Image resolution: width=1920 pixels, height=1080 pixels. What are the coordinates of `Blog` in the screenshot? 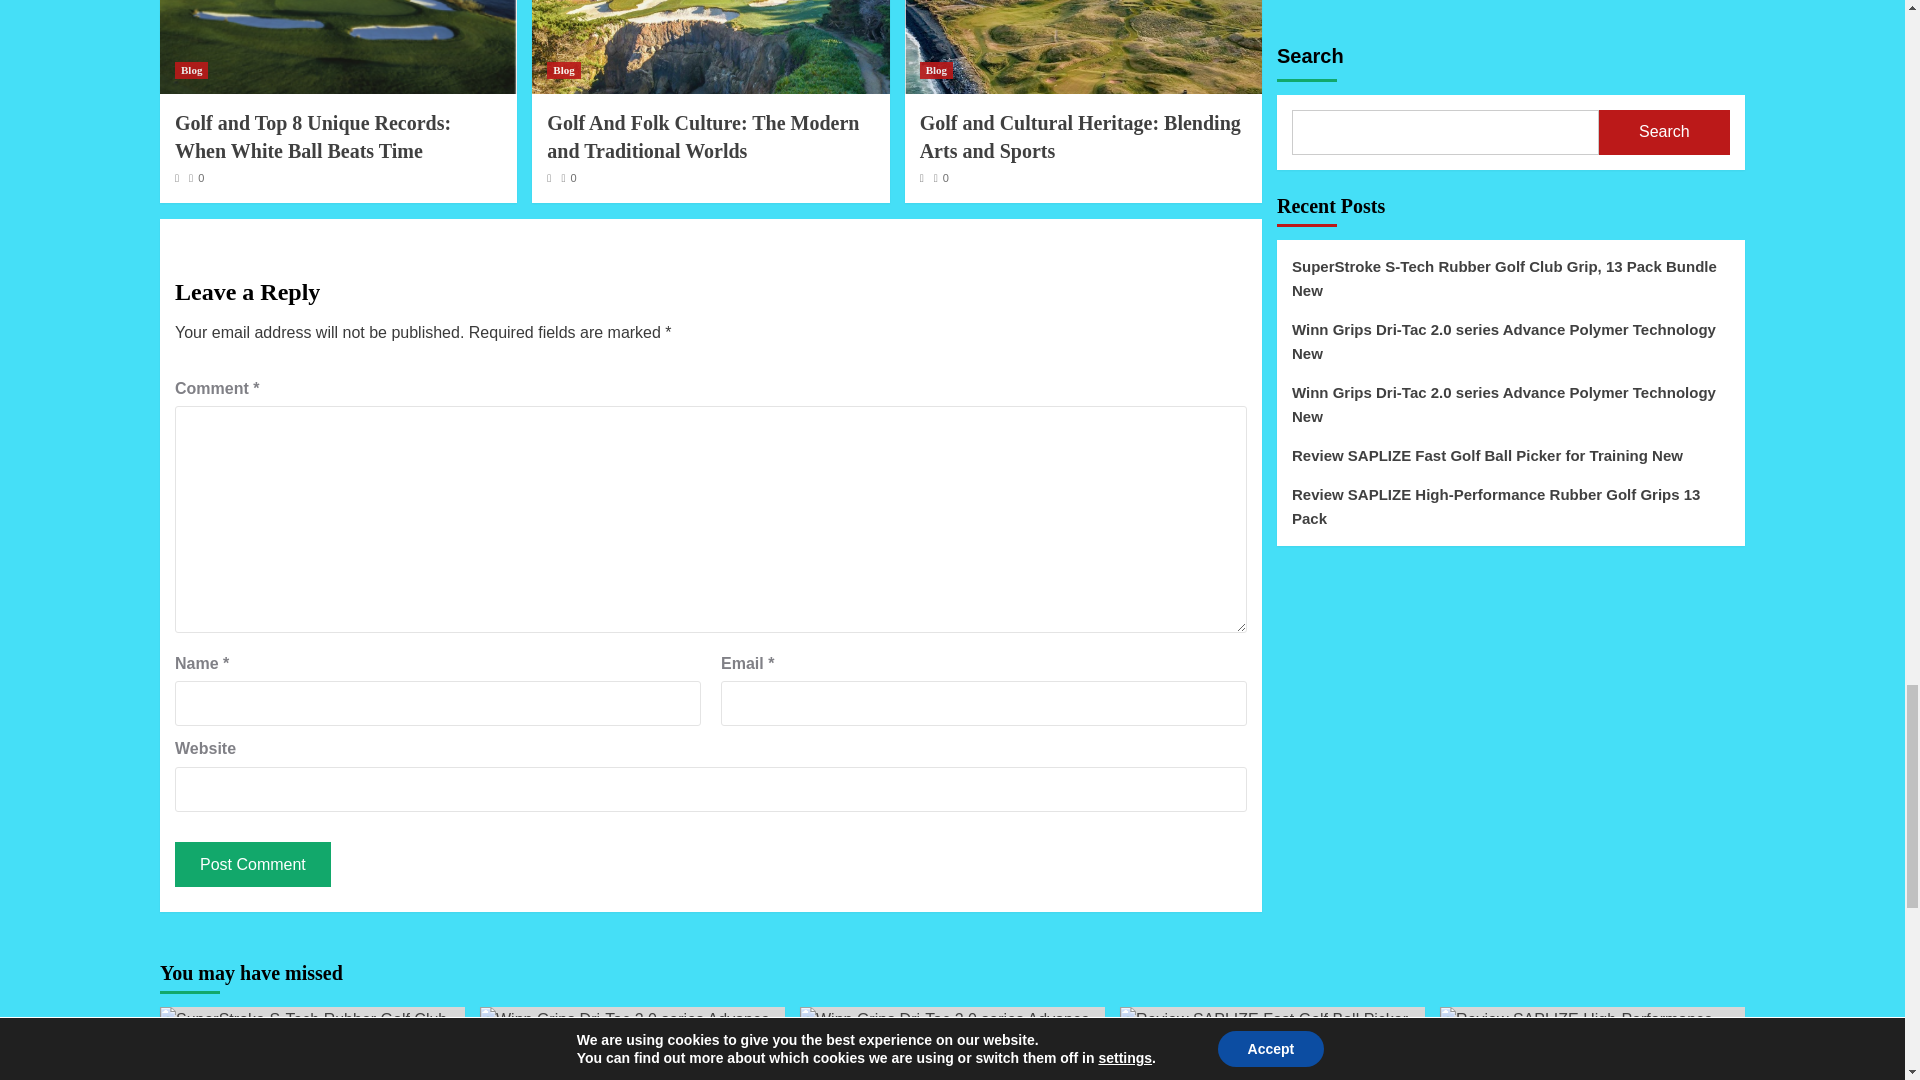 It's located at (563, 70).